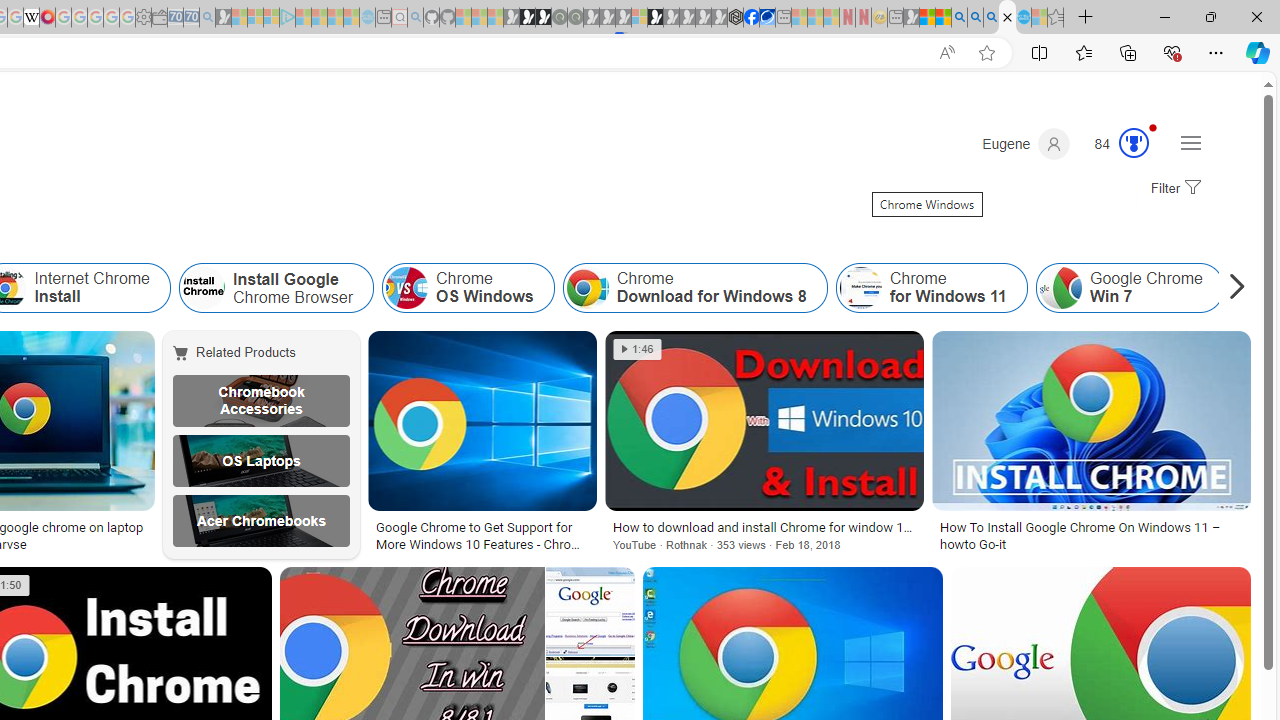 This screenshot has height=720, width=1280. I want to click on AutomationID: serp_medal_svg, so click(1133, 142).